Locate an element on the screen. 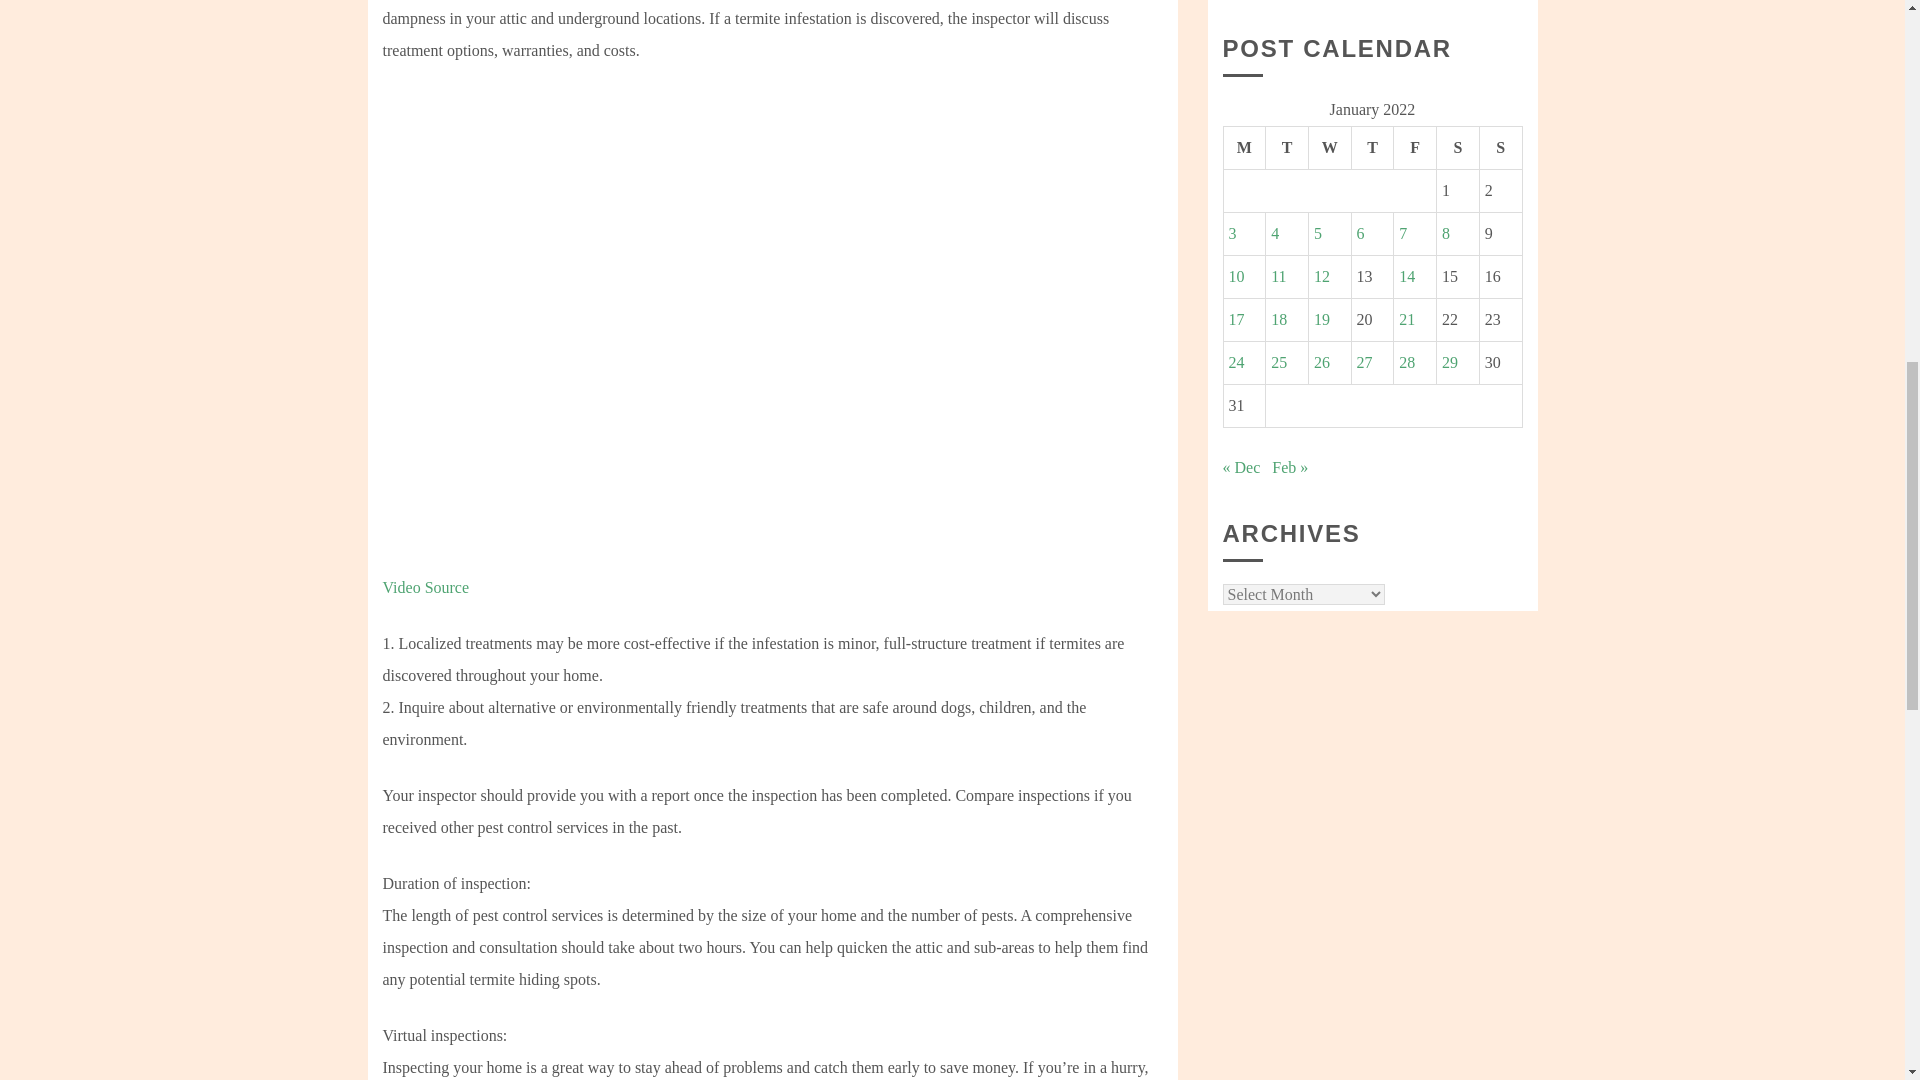  12 is located at coordinates (1322, 276).